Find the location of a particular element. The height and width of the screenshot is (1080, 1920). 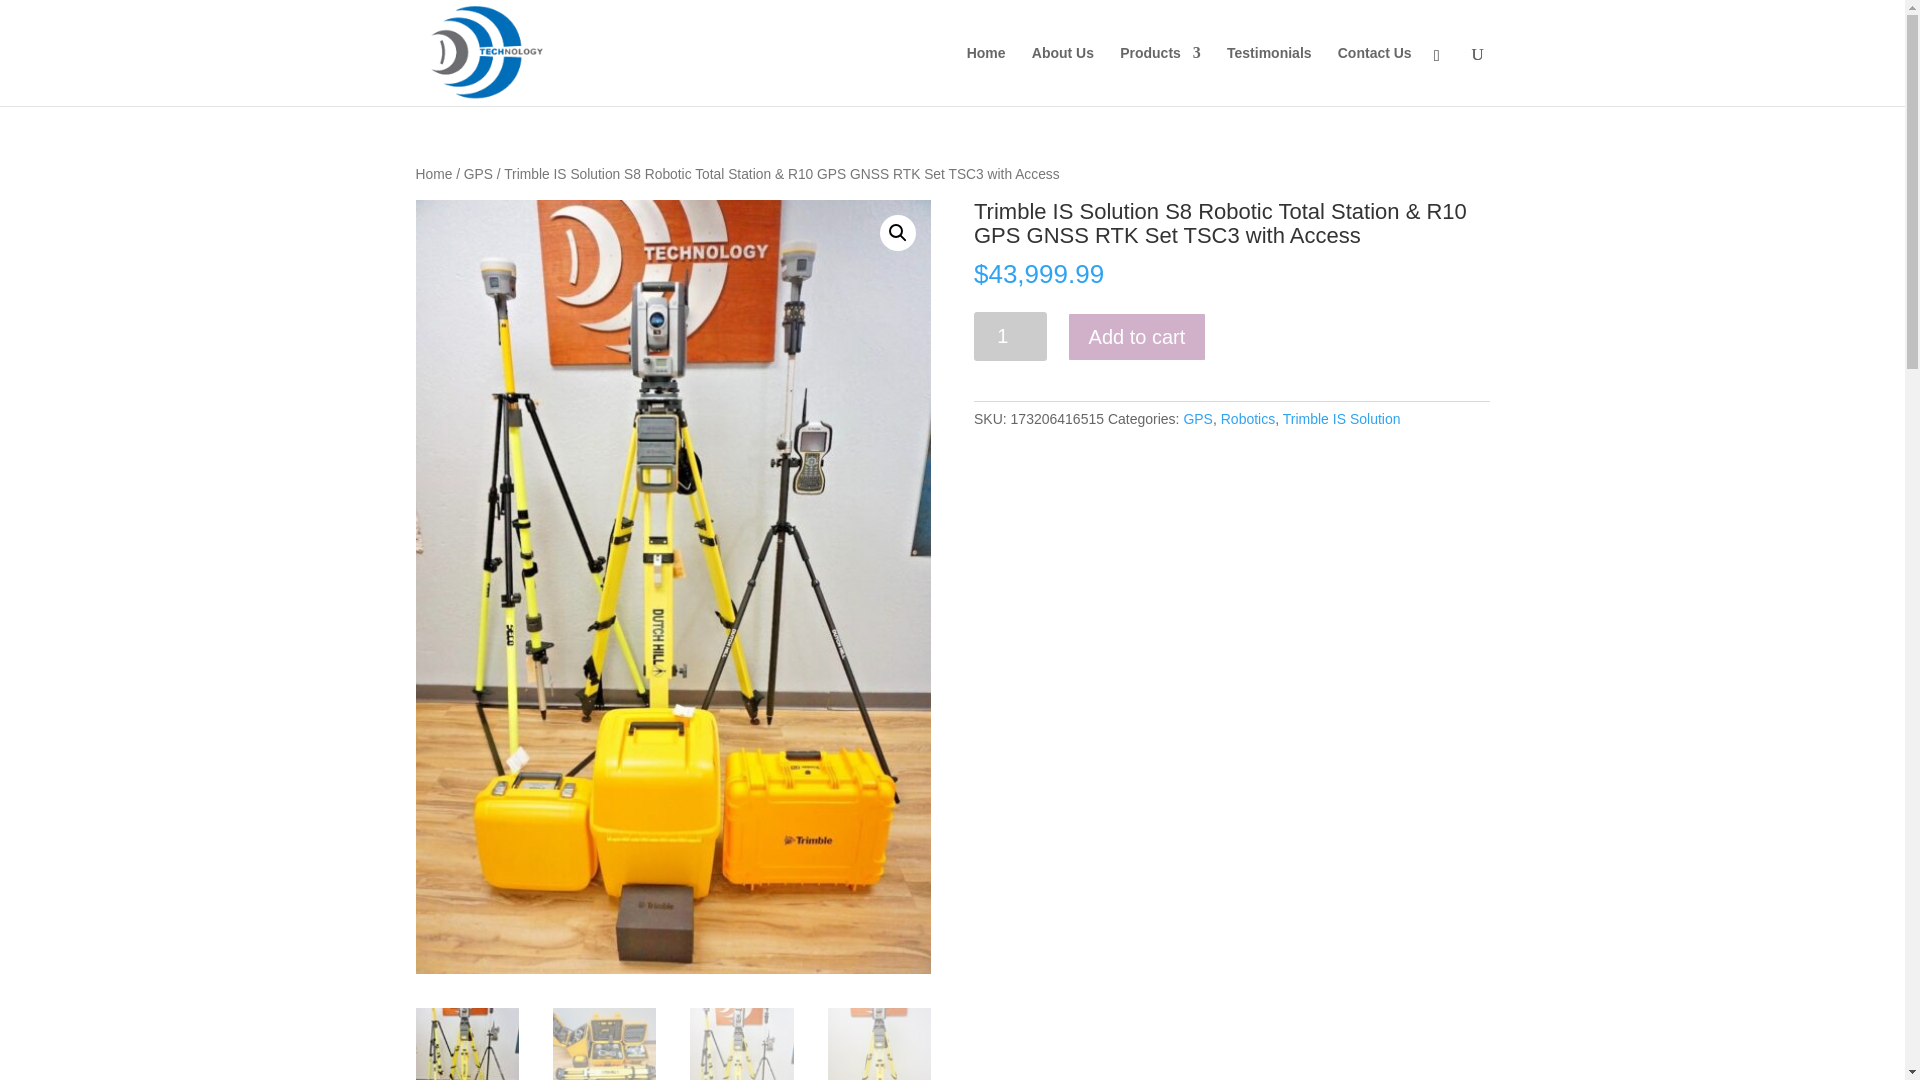

Add to cart is located at coordinates (1137, 336).